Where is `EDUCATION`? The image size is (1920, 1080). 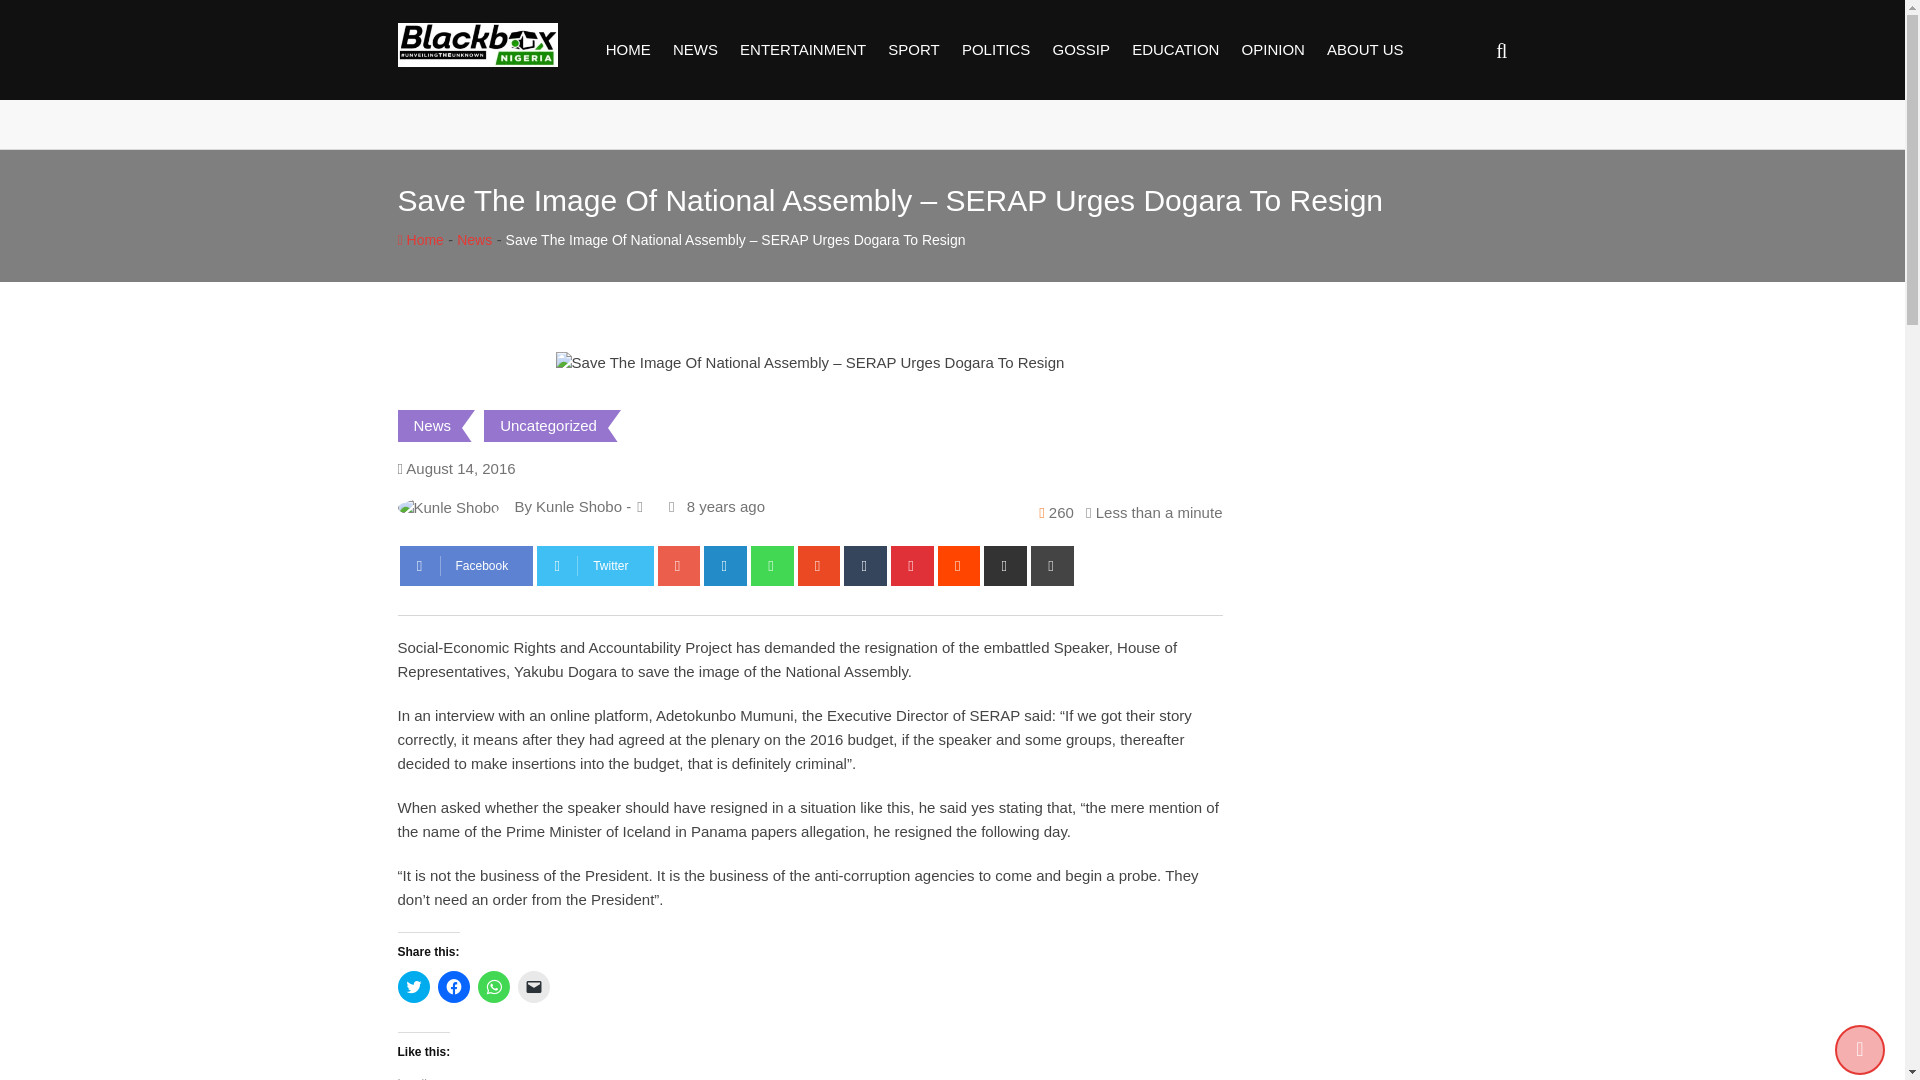
EDUCATION is located at coordinates (1176, 50).